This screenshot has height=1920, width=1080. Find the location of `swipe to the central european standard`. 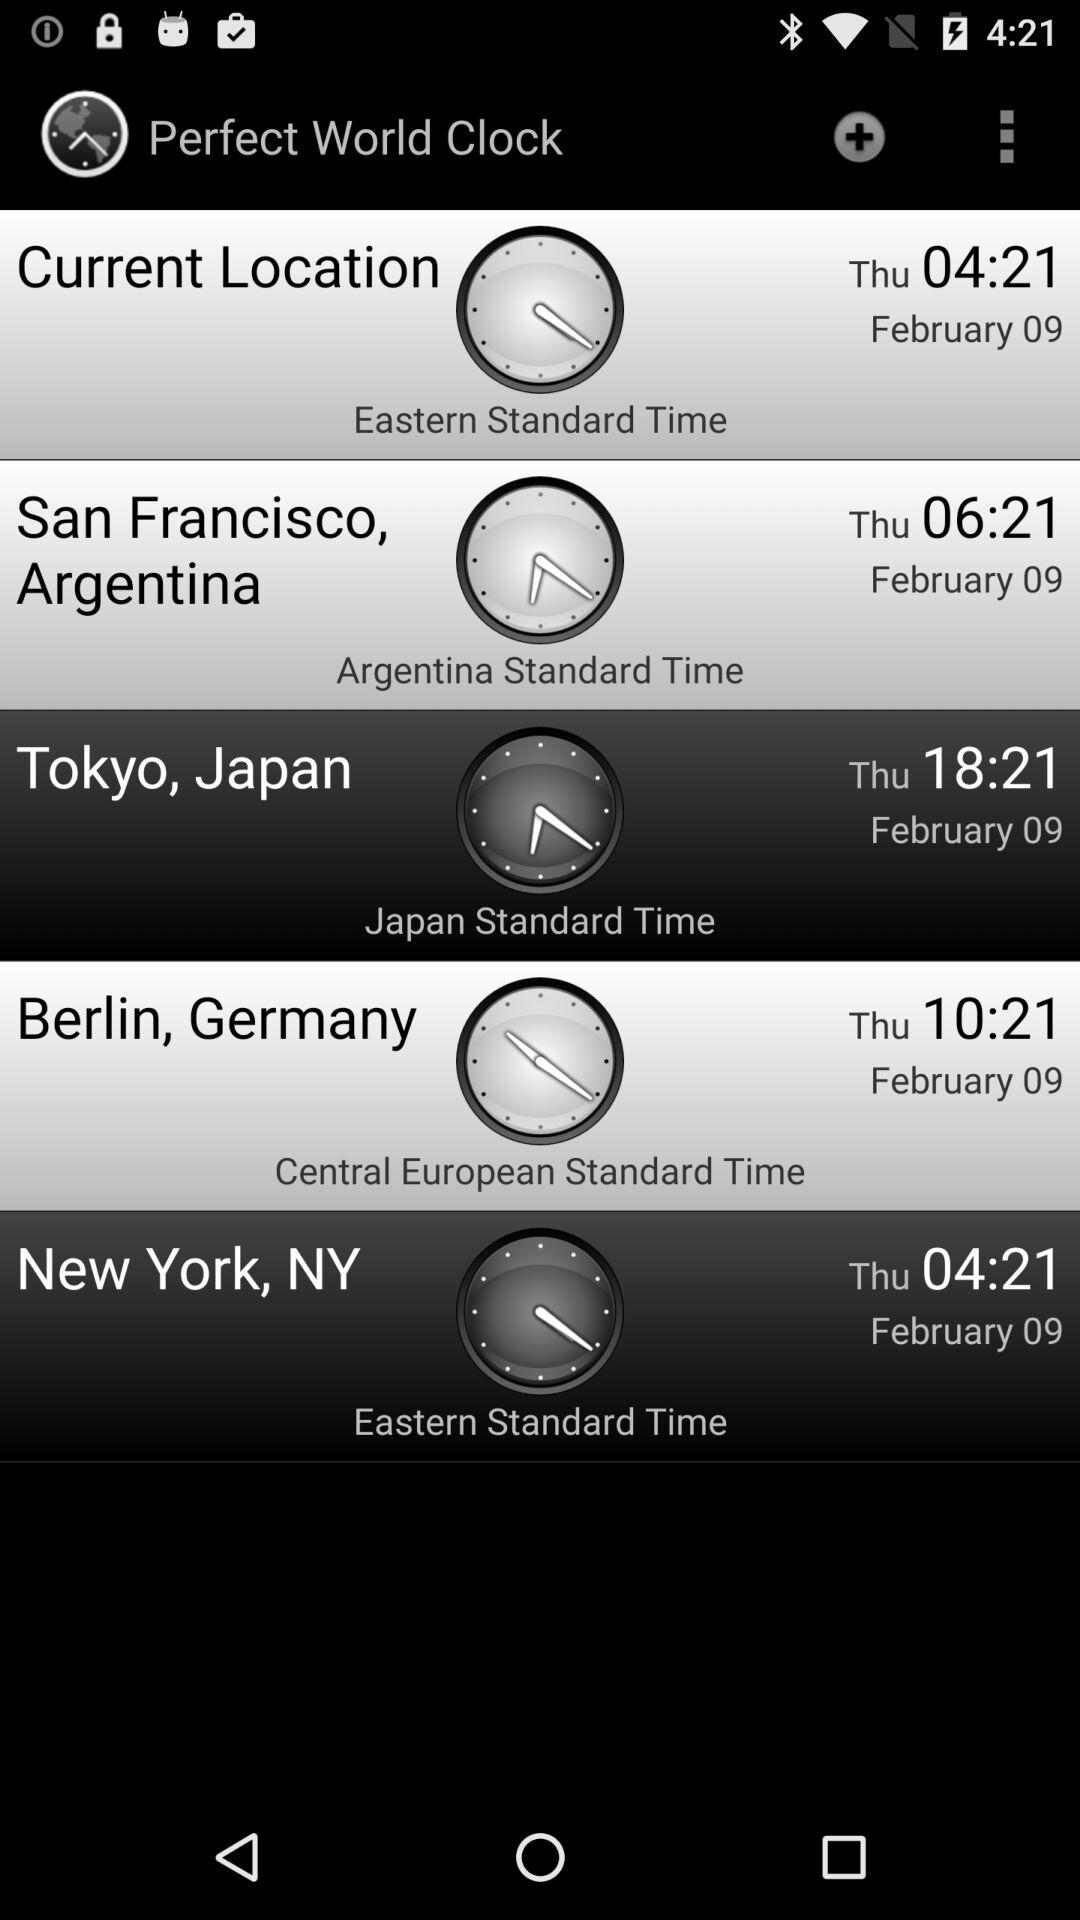

swipe to the central european standard is located at coordinates (540, 1170).